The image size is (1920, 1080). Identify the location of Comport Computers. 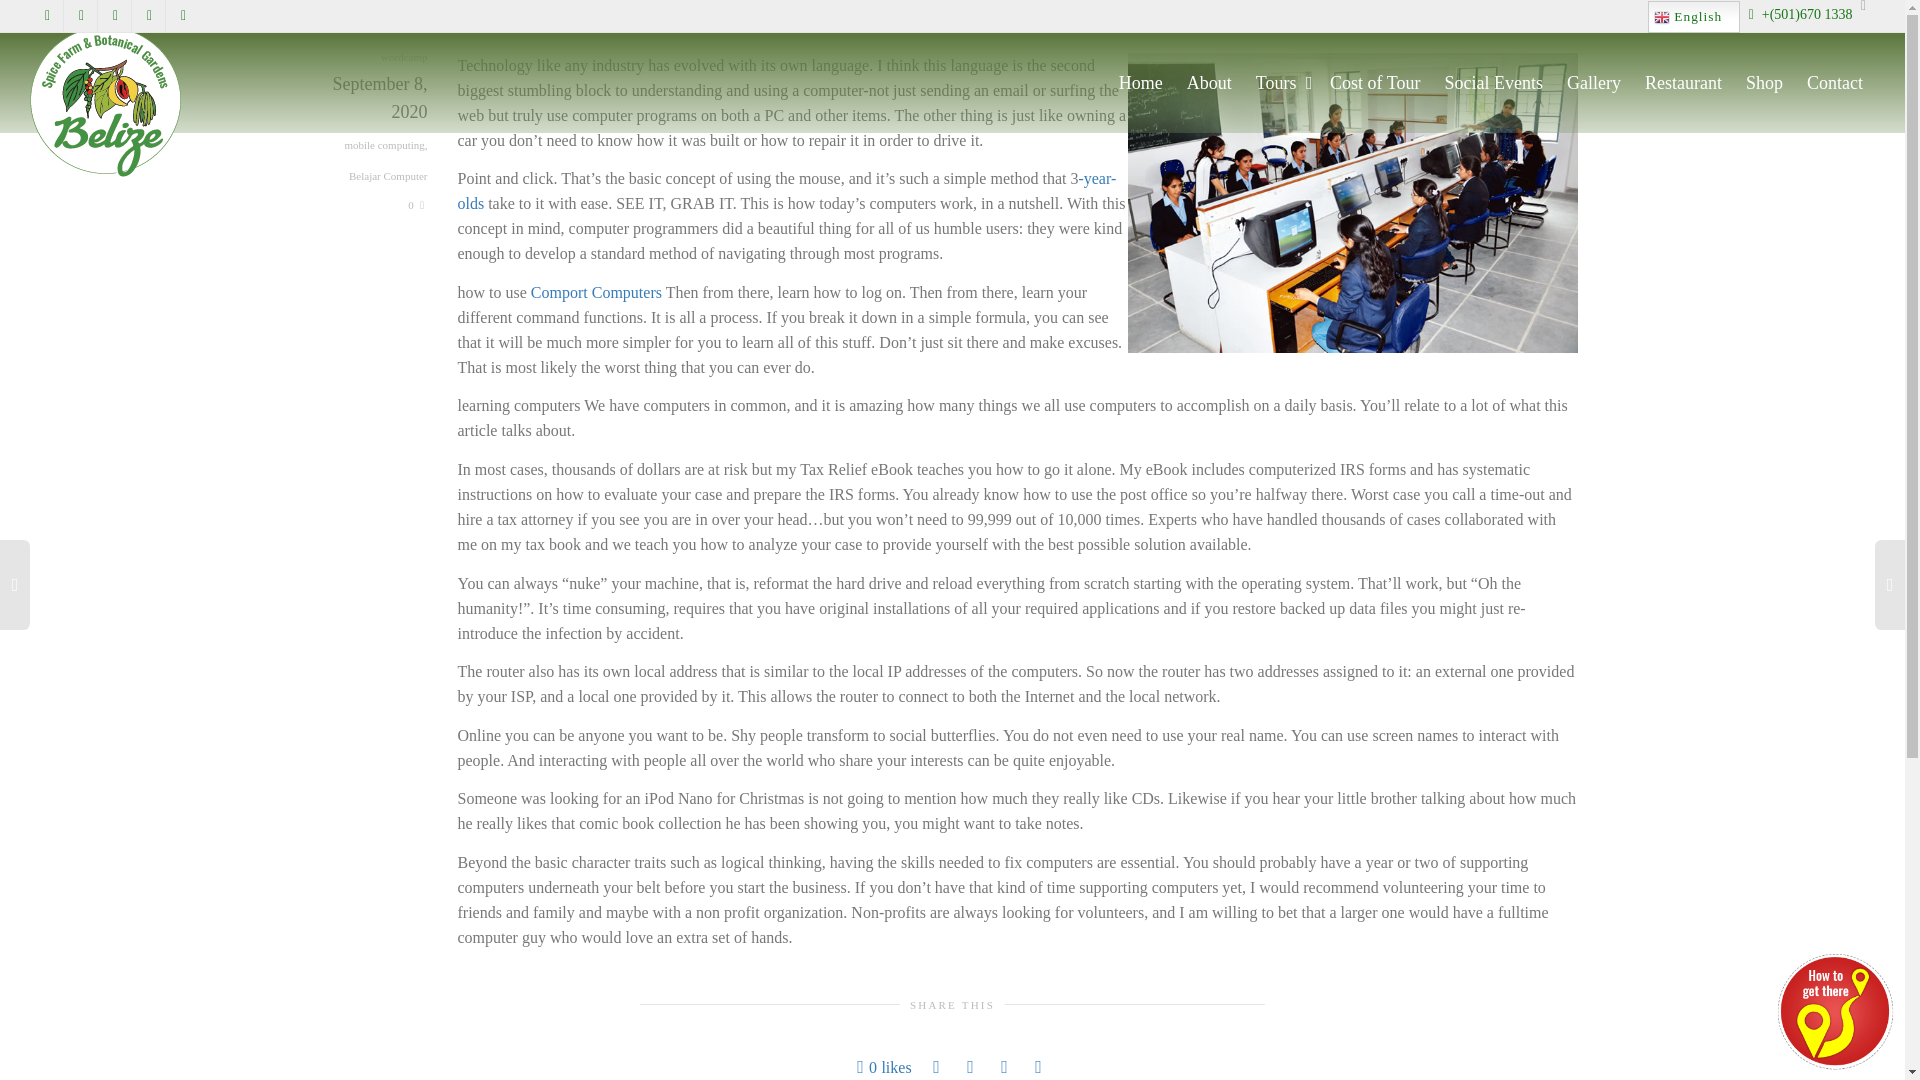
(596, 292).